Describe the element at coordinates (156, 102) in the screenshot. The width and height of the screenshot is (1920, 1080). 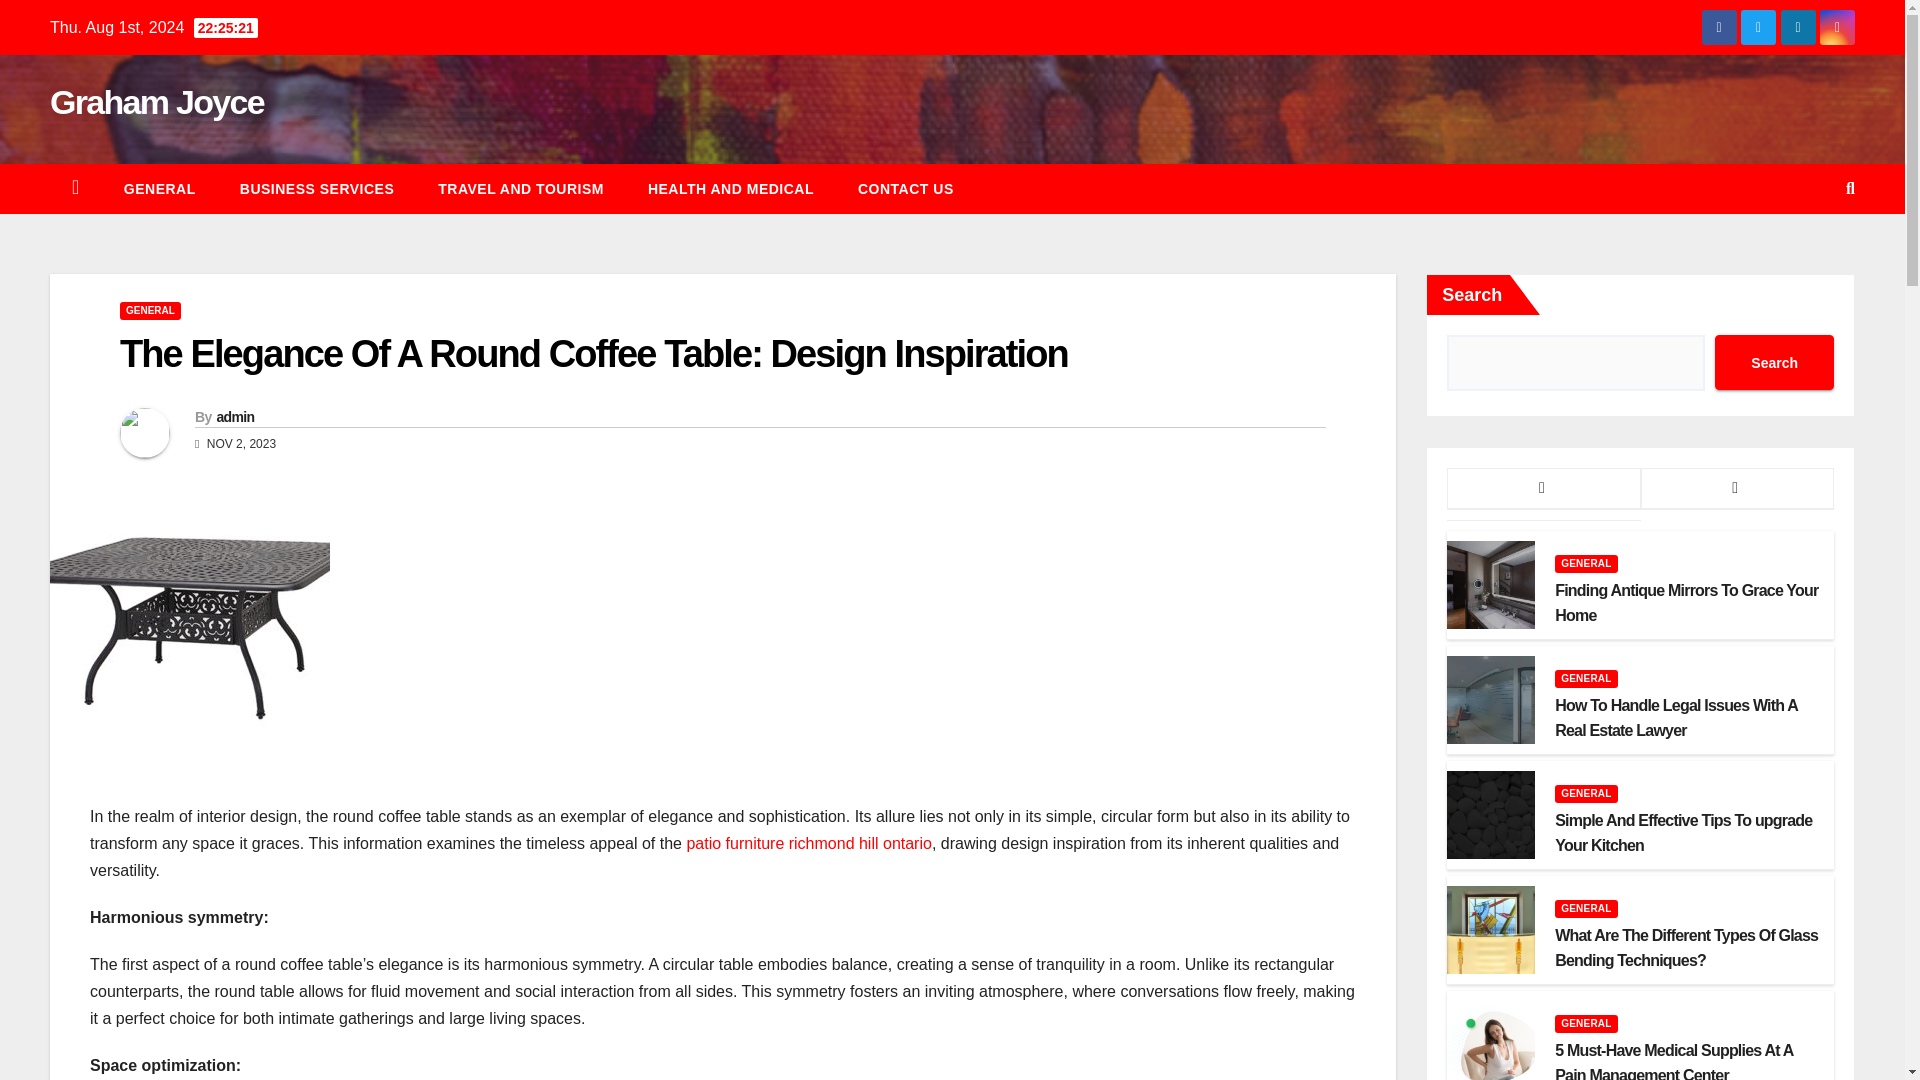
I see `Graham Joyce` at that location.